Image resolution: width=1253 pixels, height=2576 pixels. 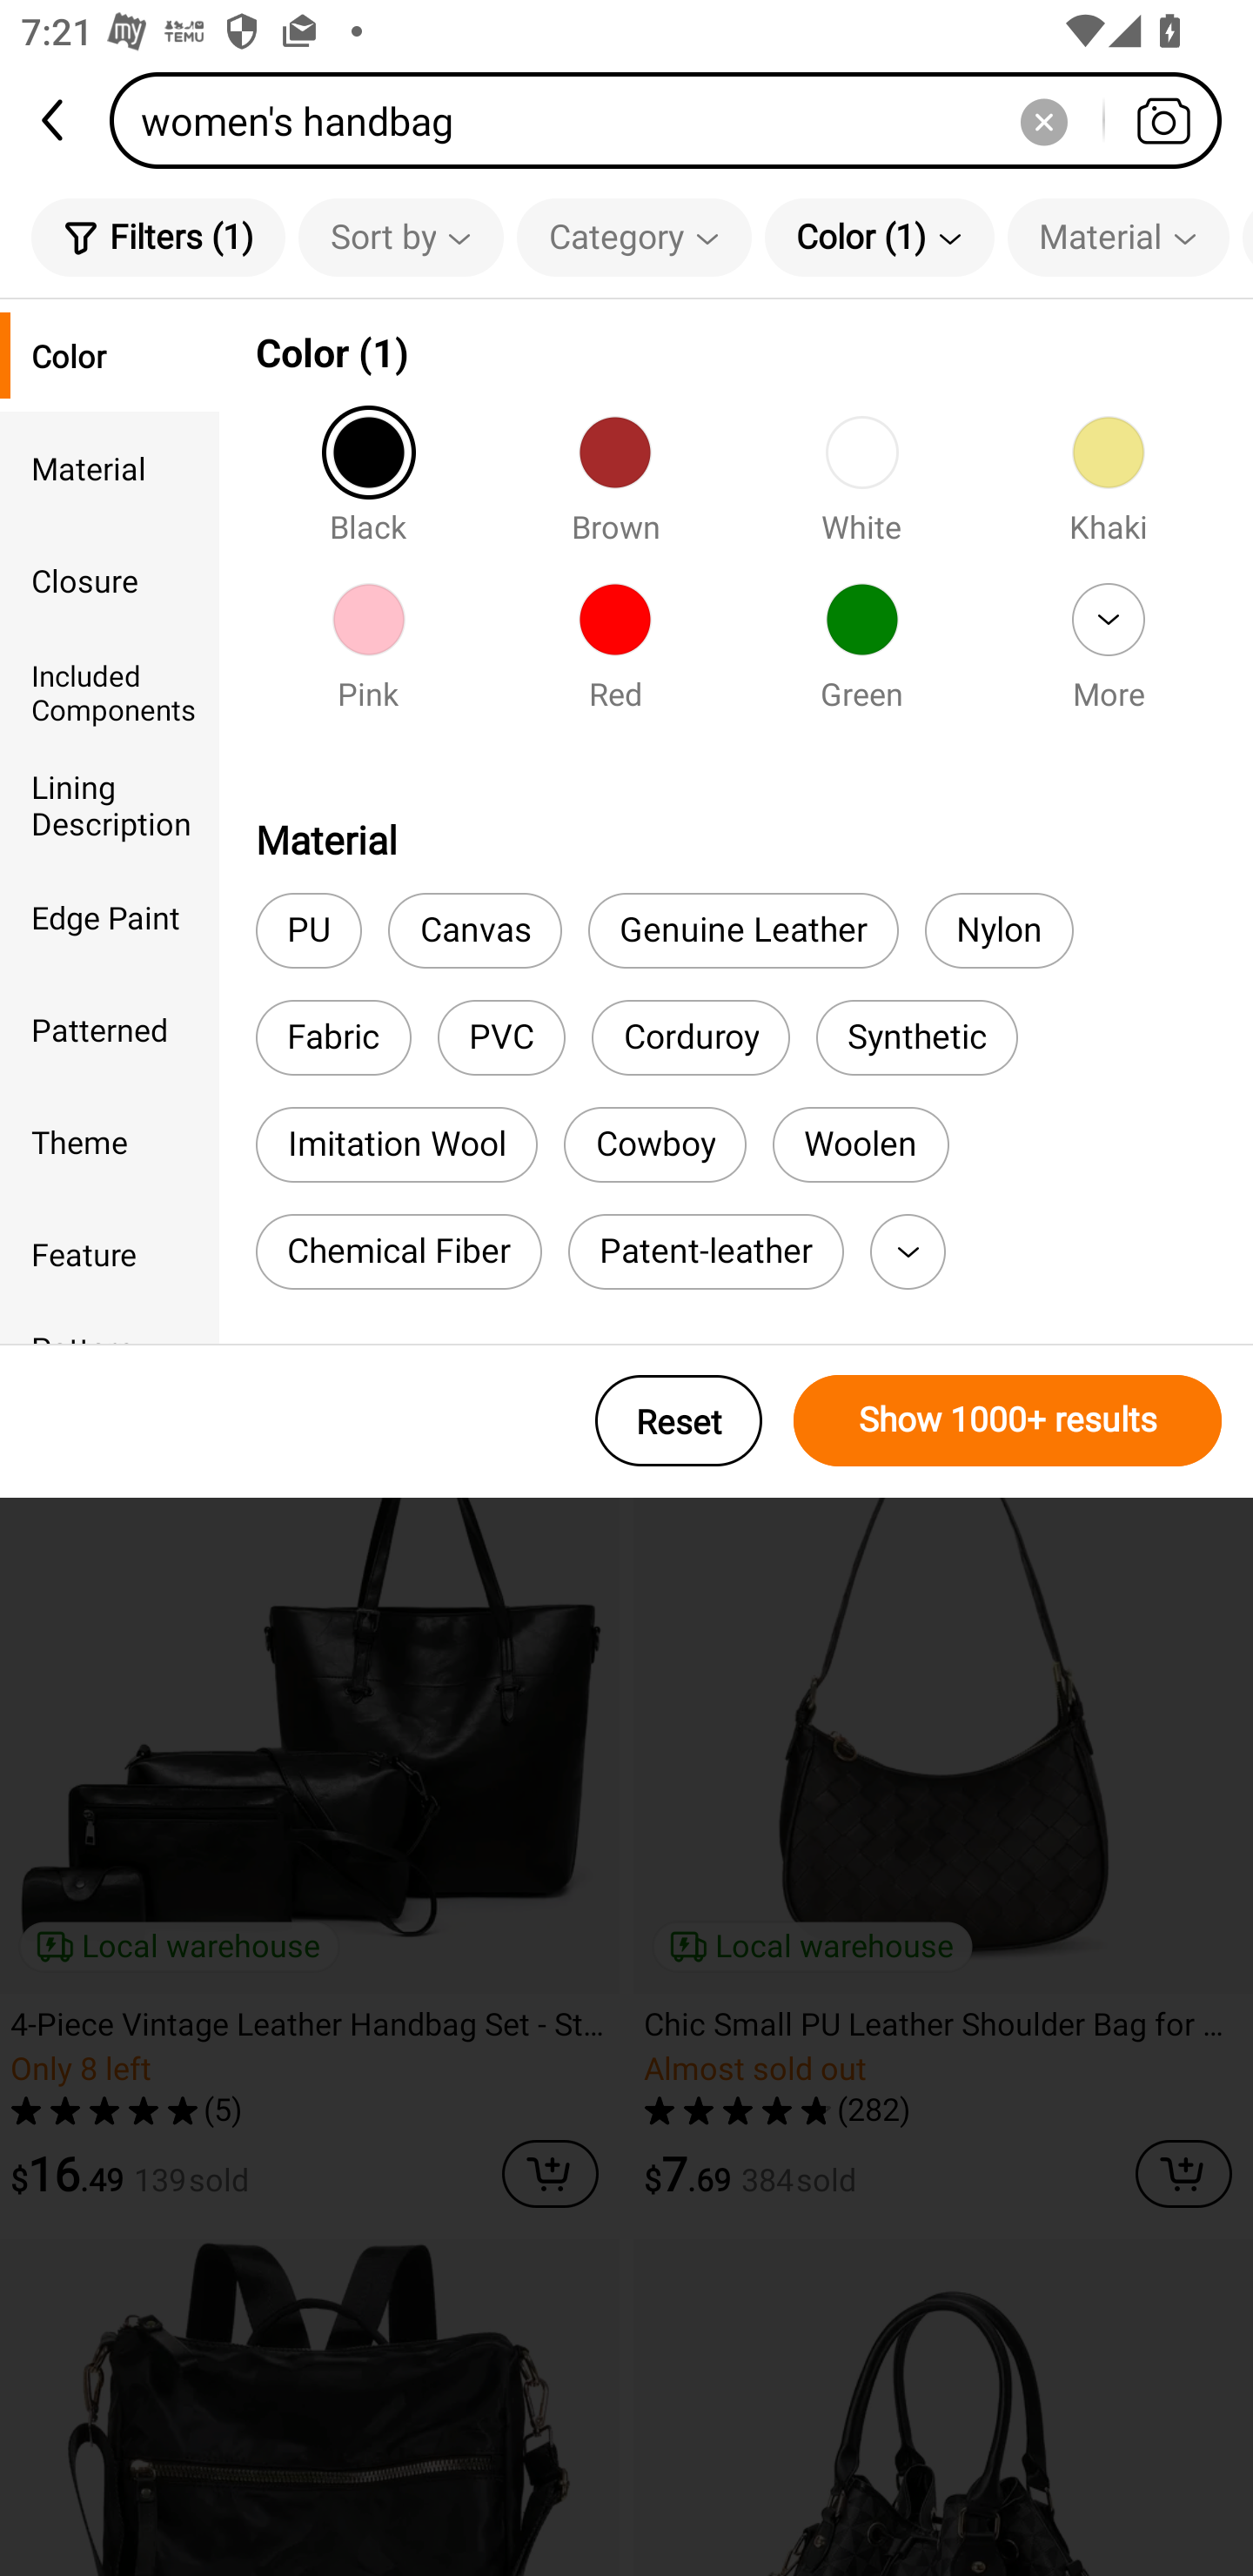 I want to click on PU, so click(x=308, y=931).